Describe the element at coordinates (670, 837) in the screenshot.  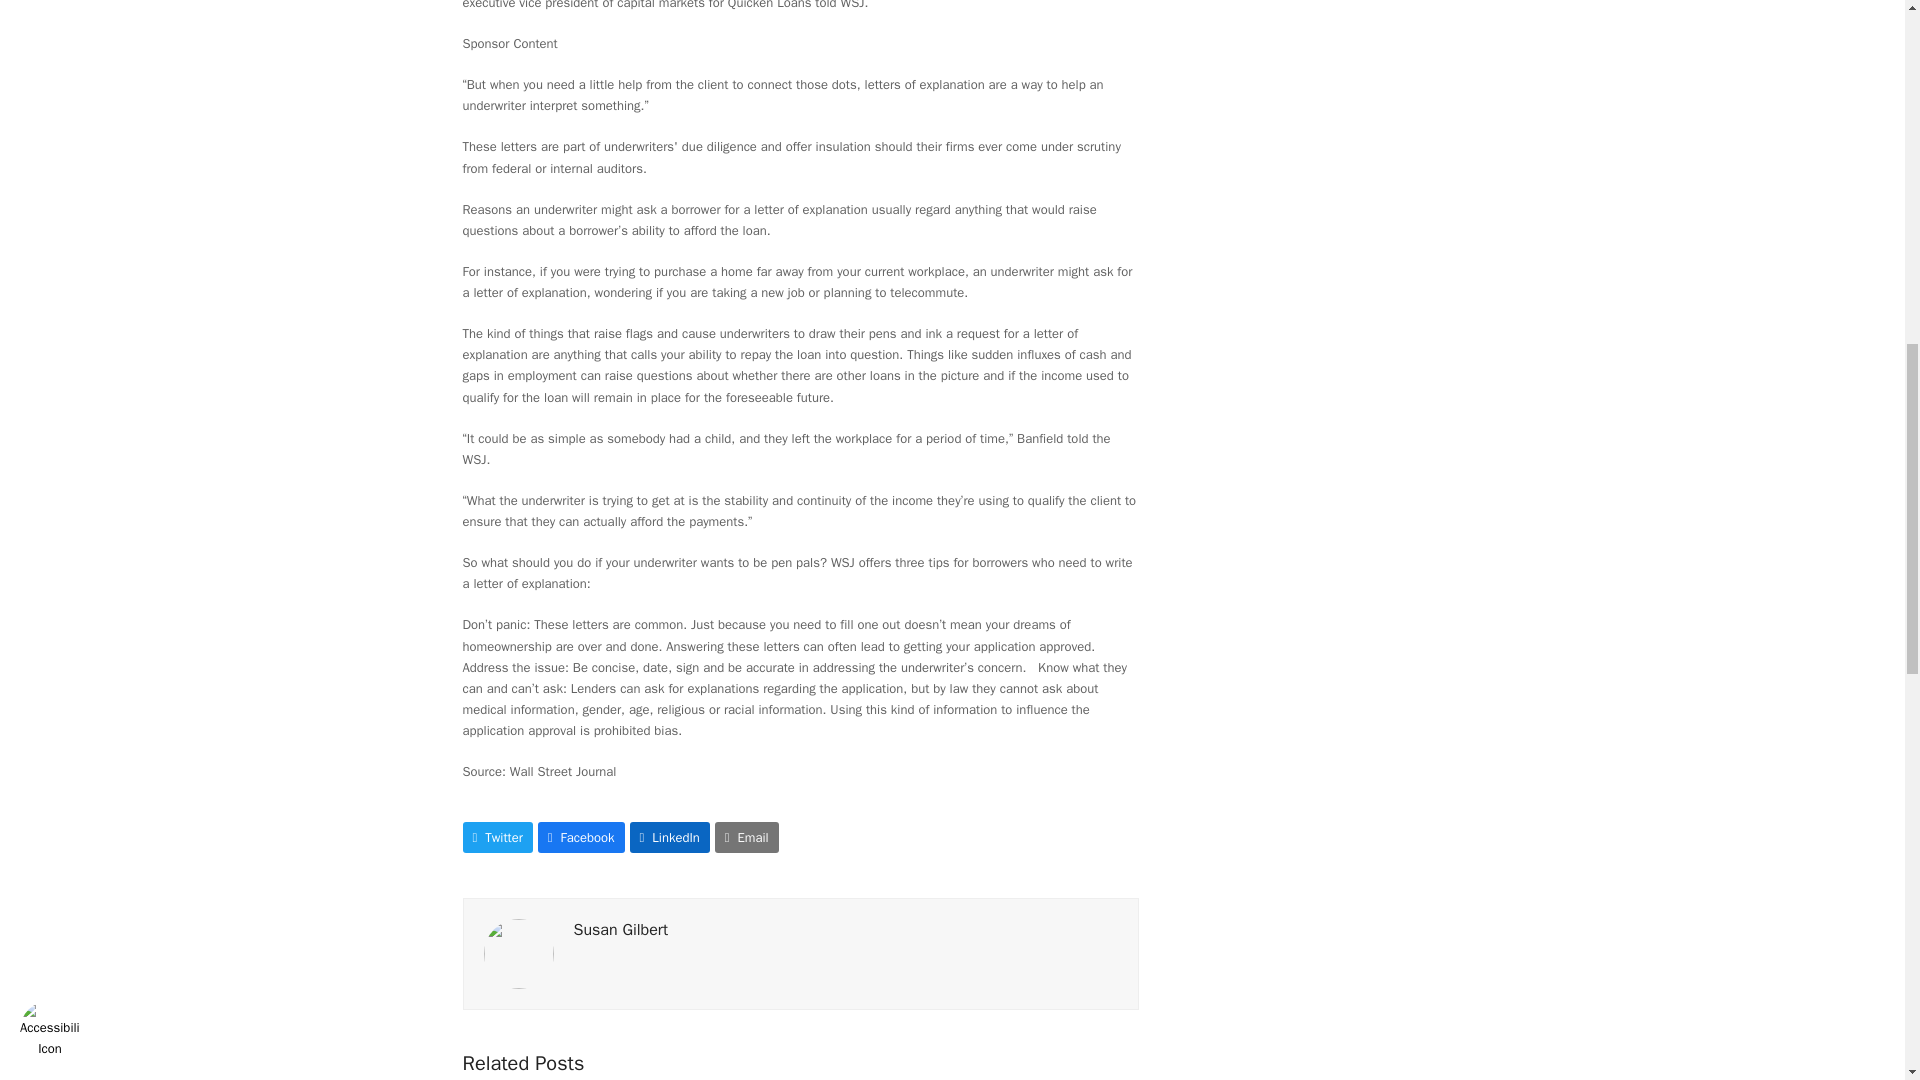
I see `LinkedIn` at that location.